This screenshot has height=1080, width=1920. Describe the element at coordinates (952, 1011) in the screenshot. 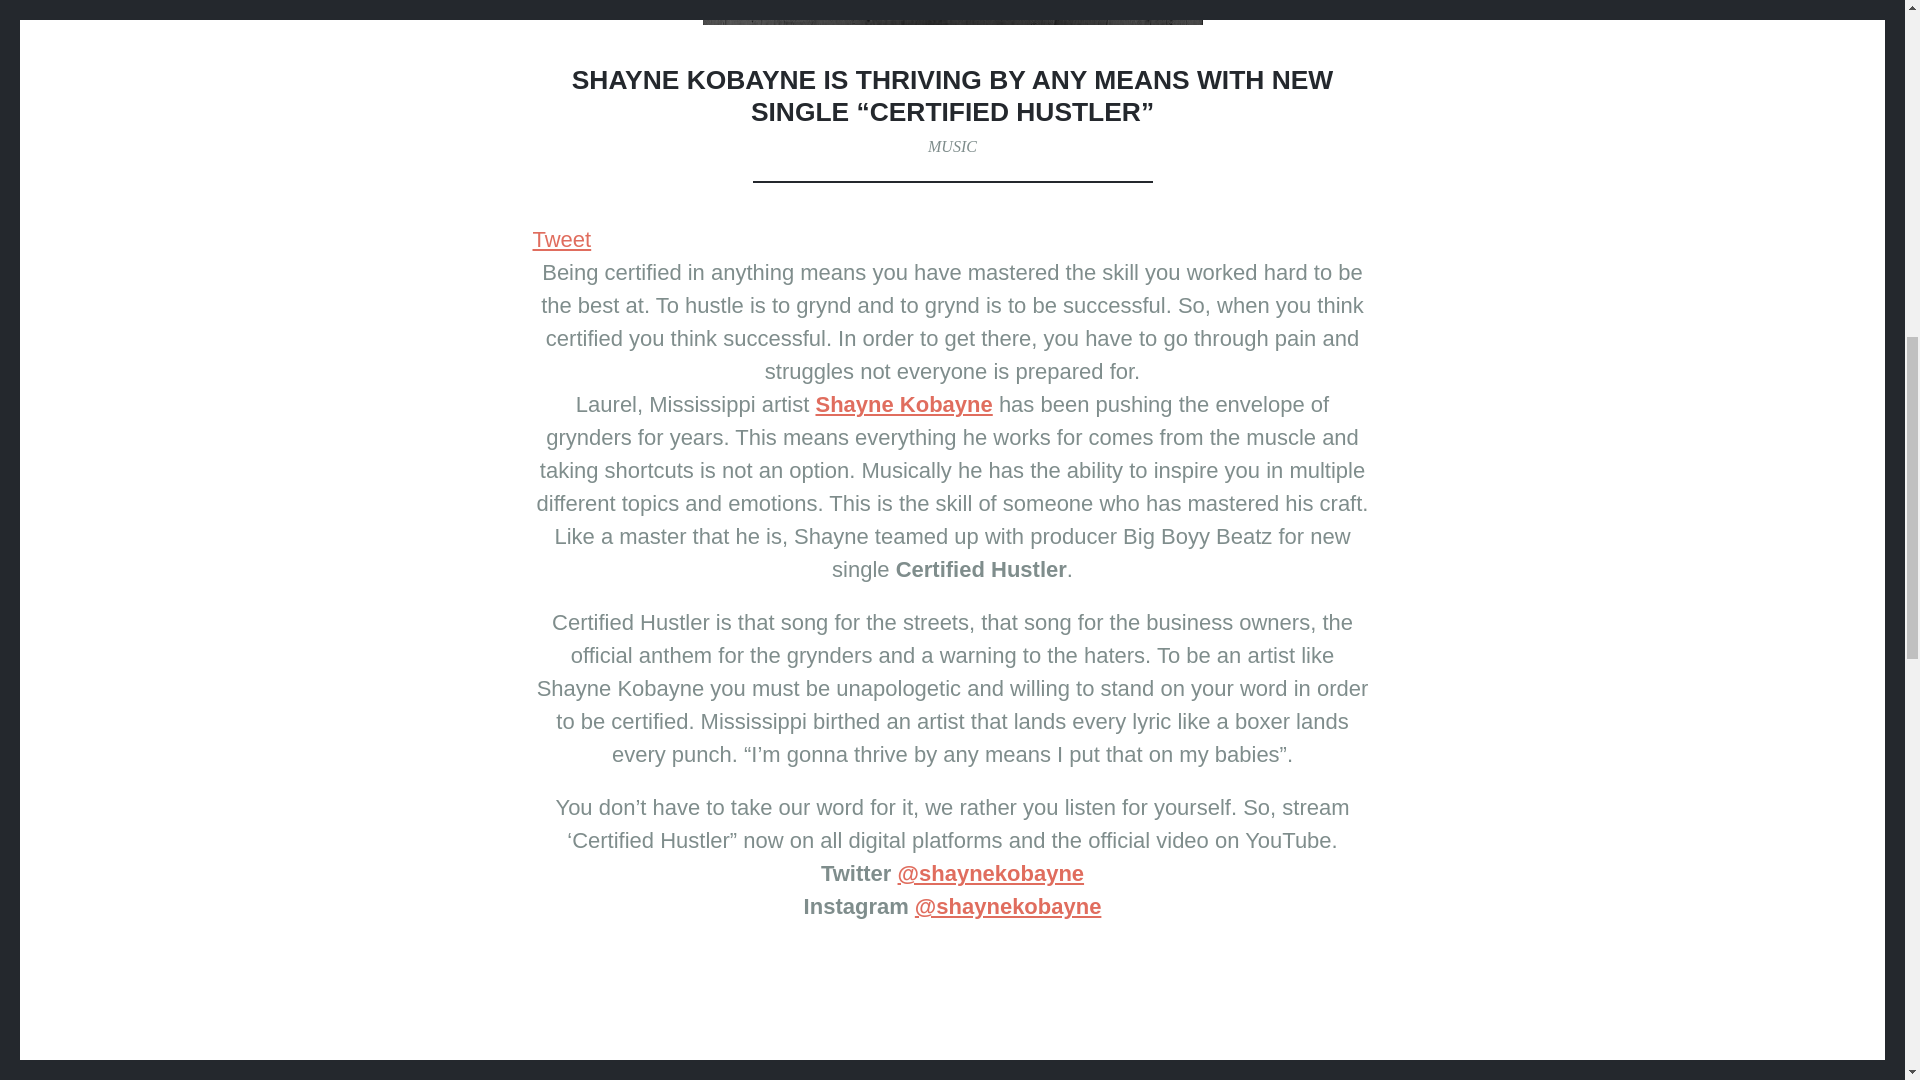

I see `YouTube video player` at that location.